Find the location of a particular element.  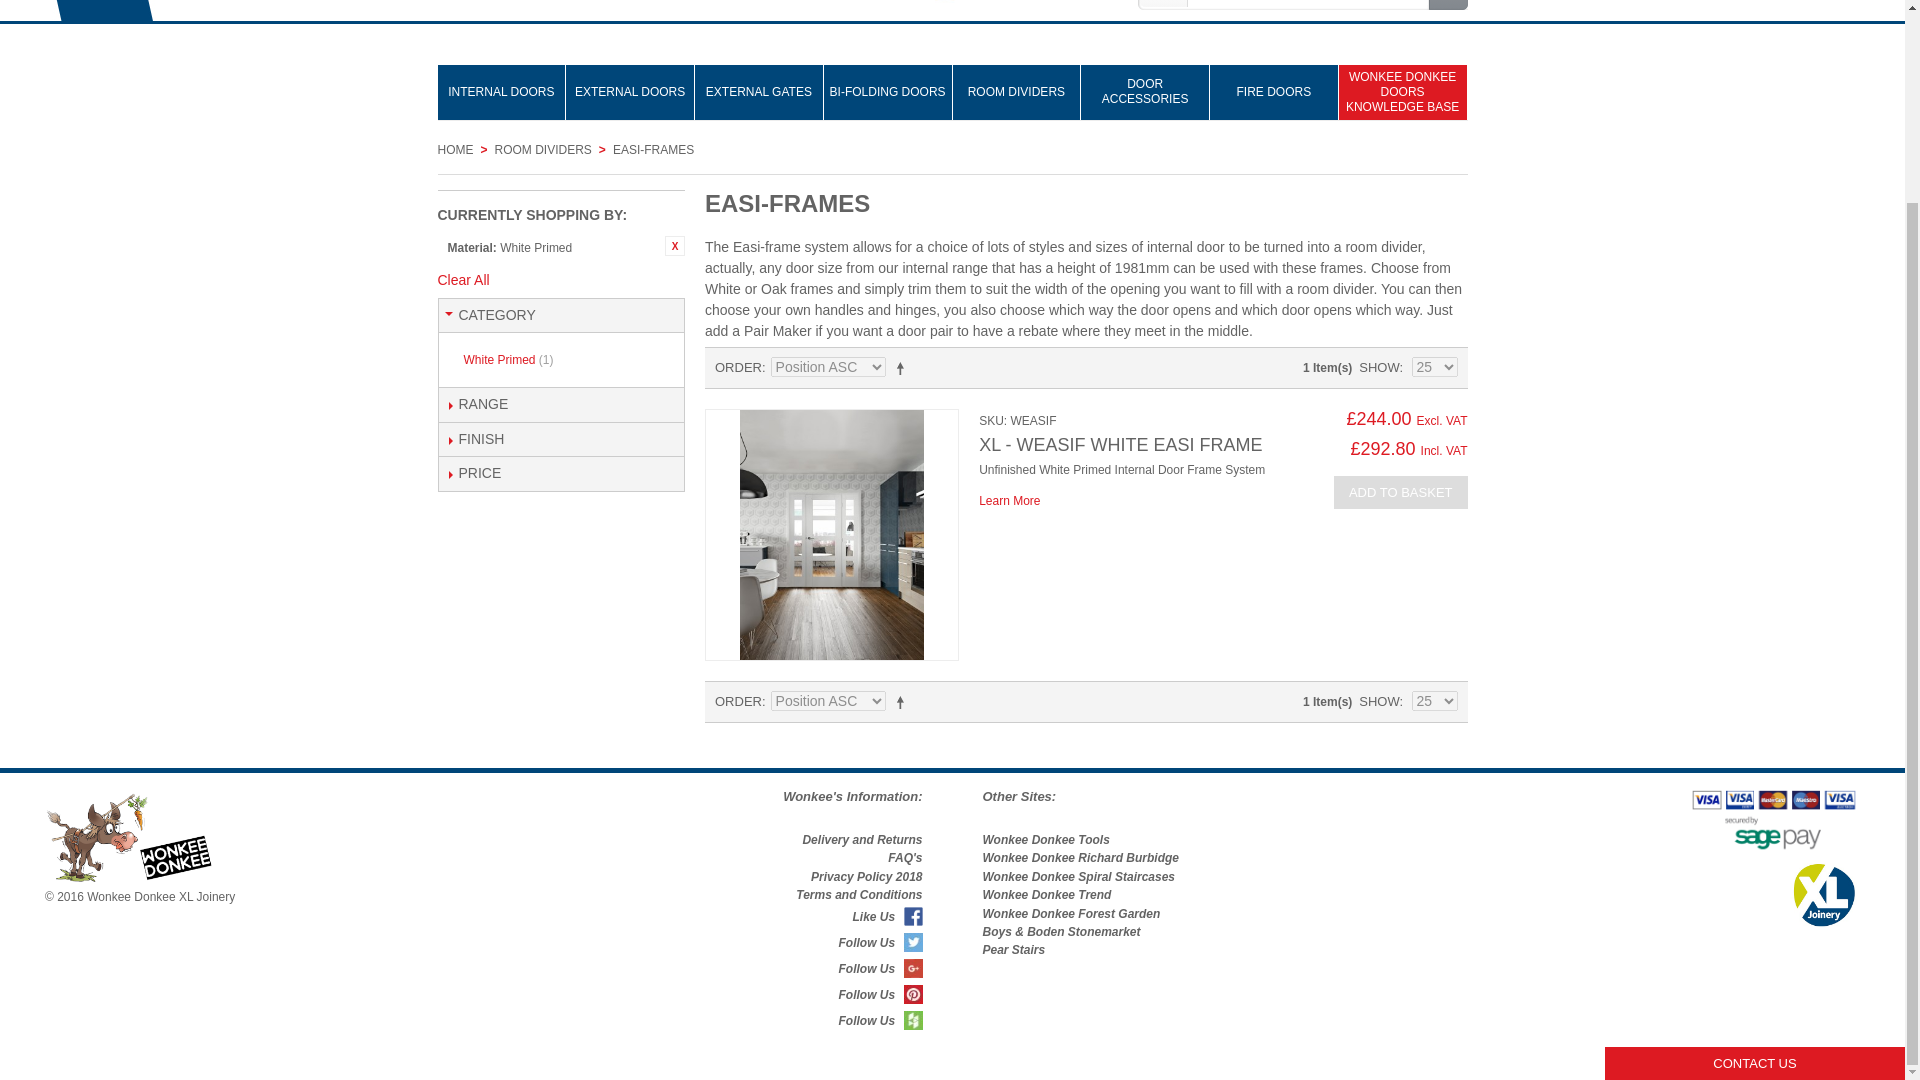

Go to Home Page is located at coordinates (456, 150).